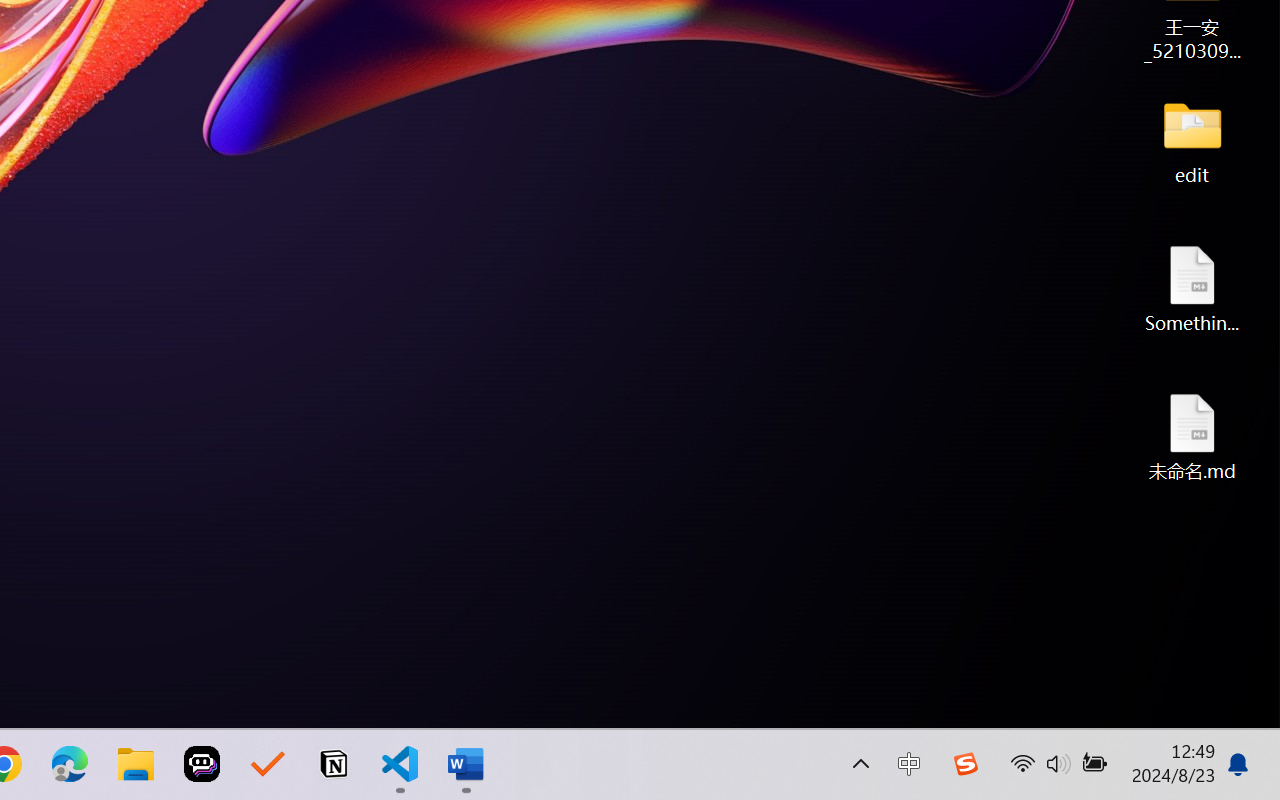 Image resolution: width=1280 pixels, height=800 pixels. I want to click on edit, so click(1192, 140).